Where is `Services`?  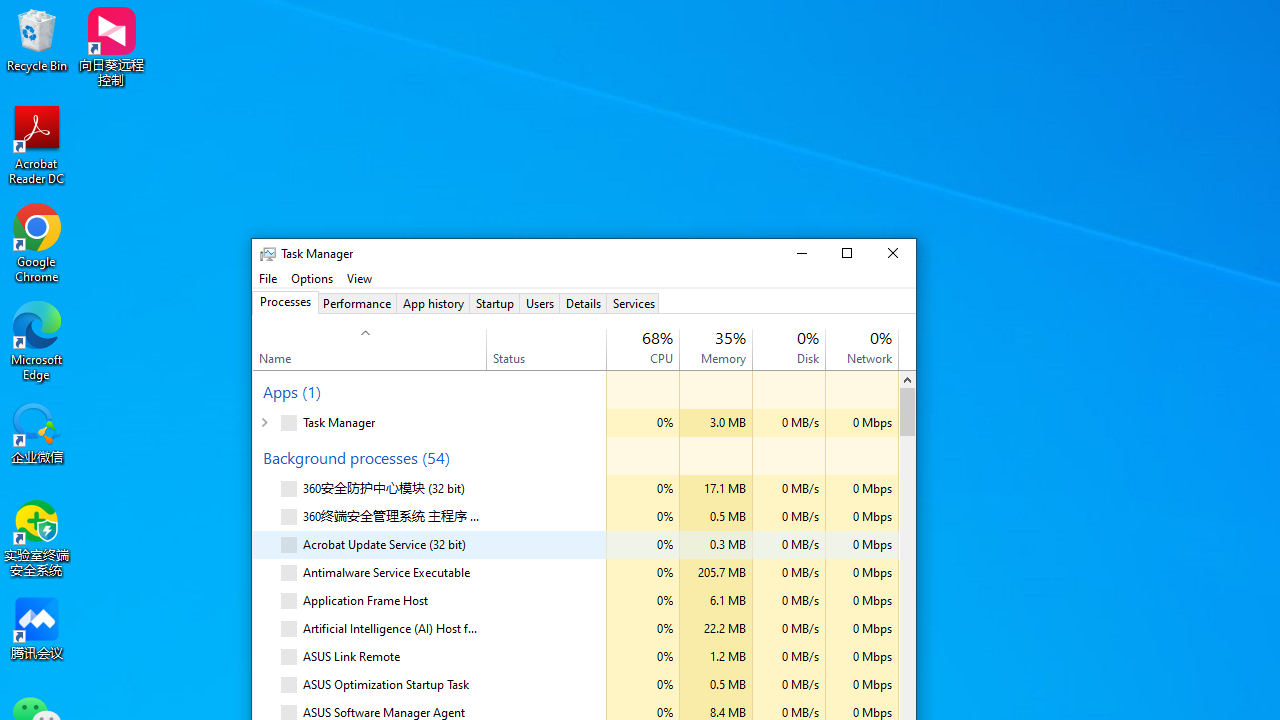
Services is located at coordinates (633, 303).